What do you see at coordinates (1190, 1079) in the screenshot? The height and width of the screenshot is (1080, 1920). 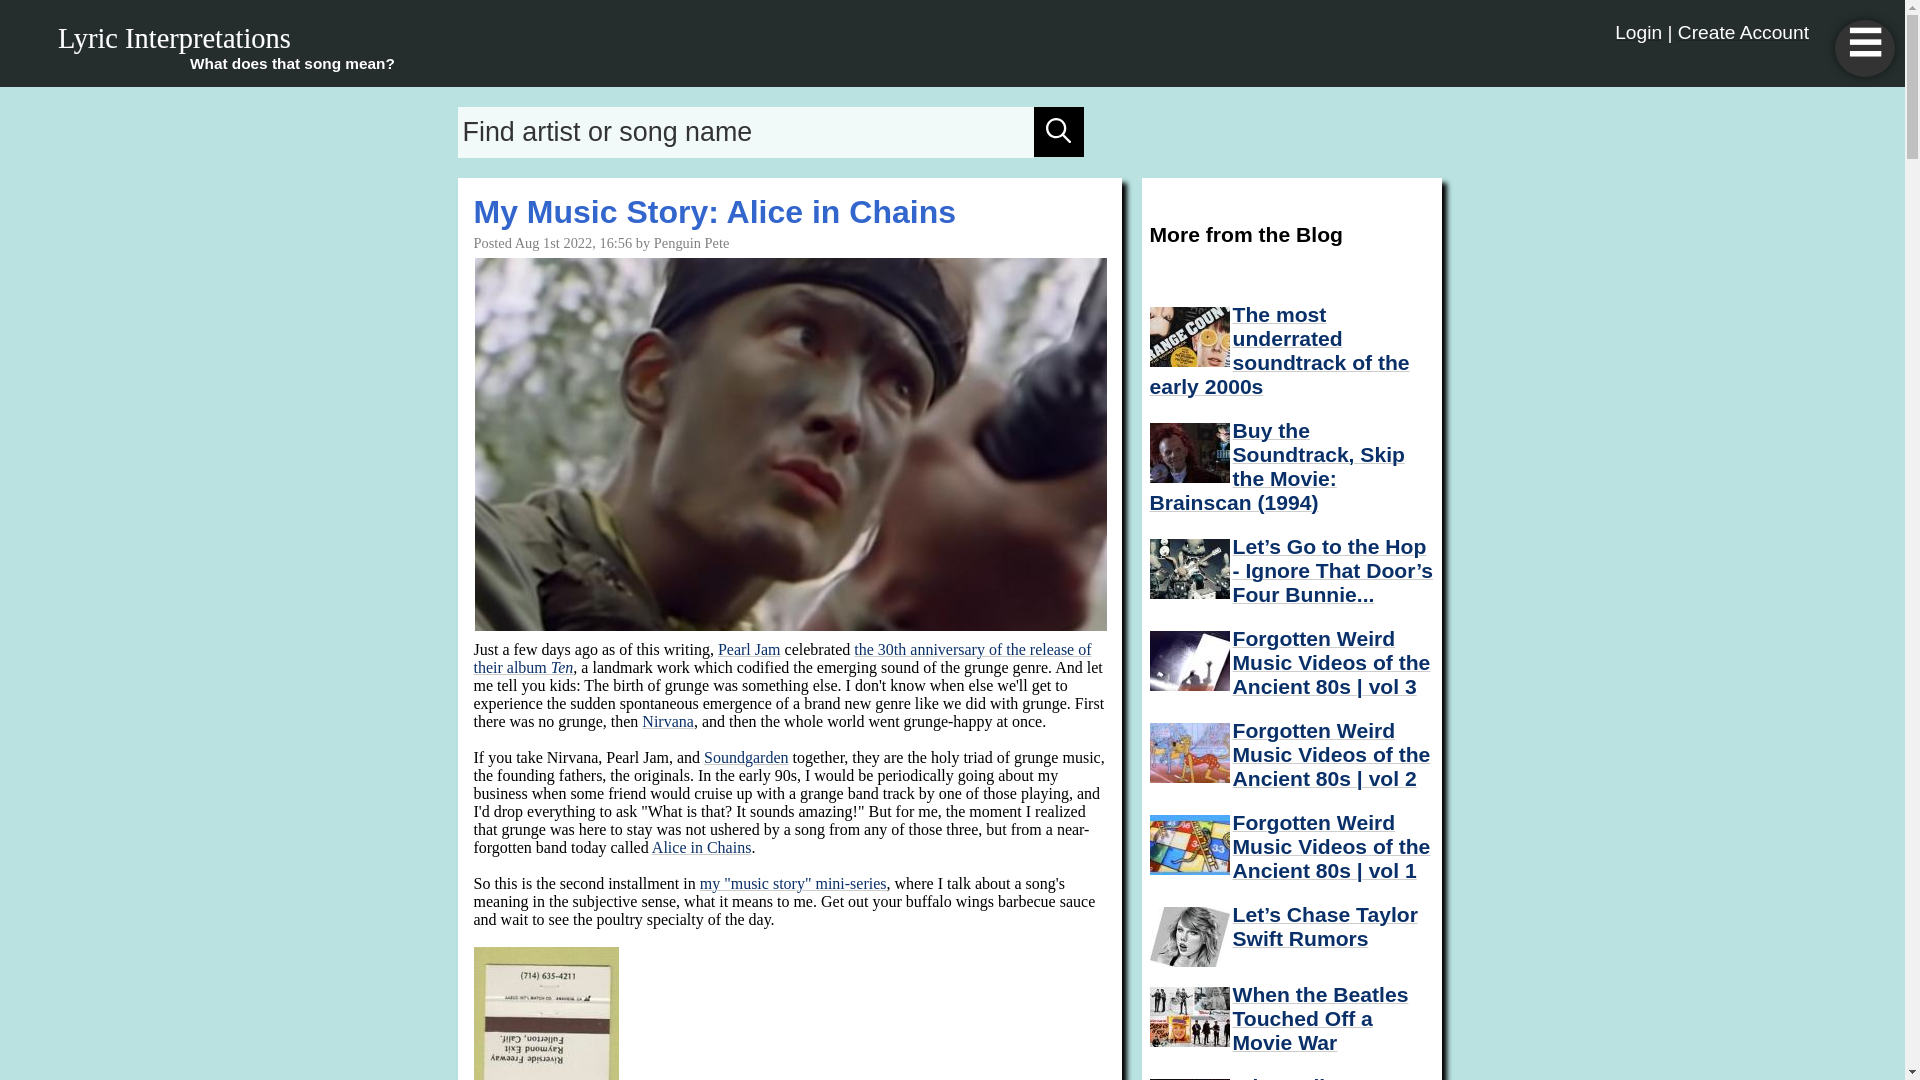 I see `When Mike Bloomfield Composed a Soundtrack For Andy Warhol` at bounding box center [1190, 1079].